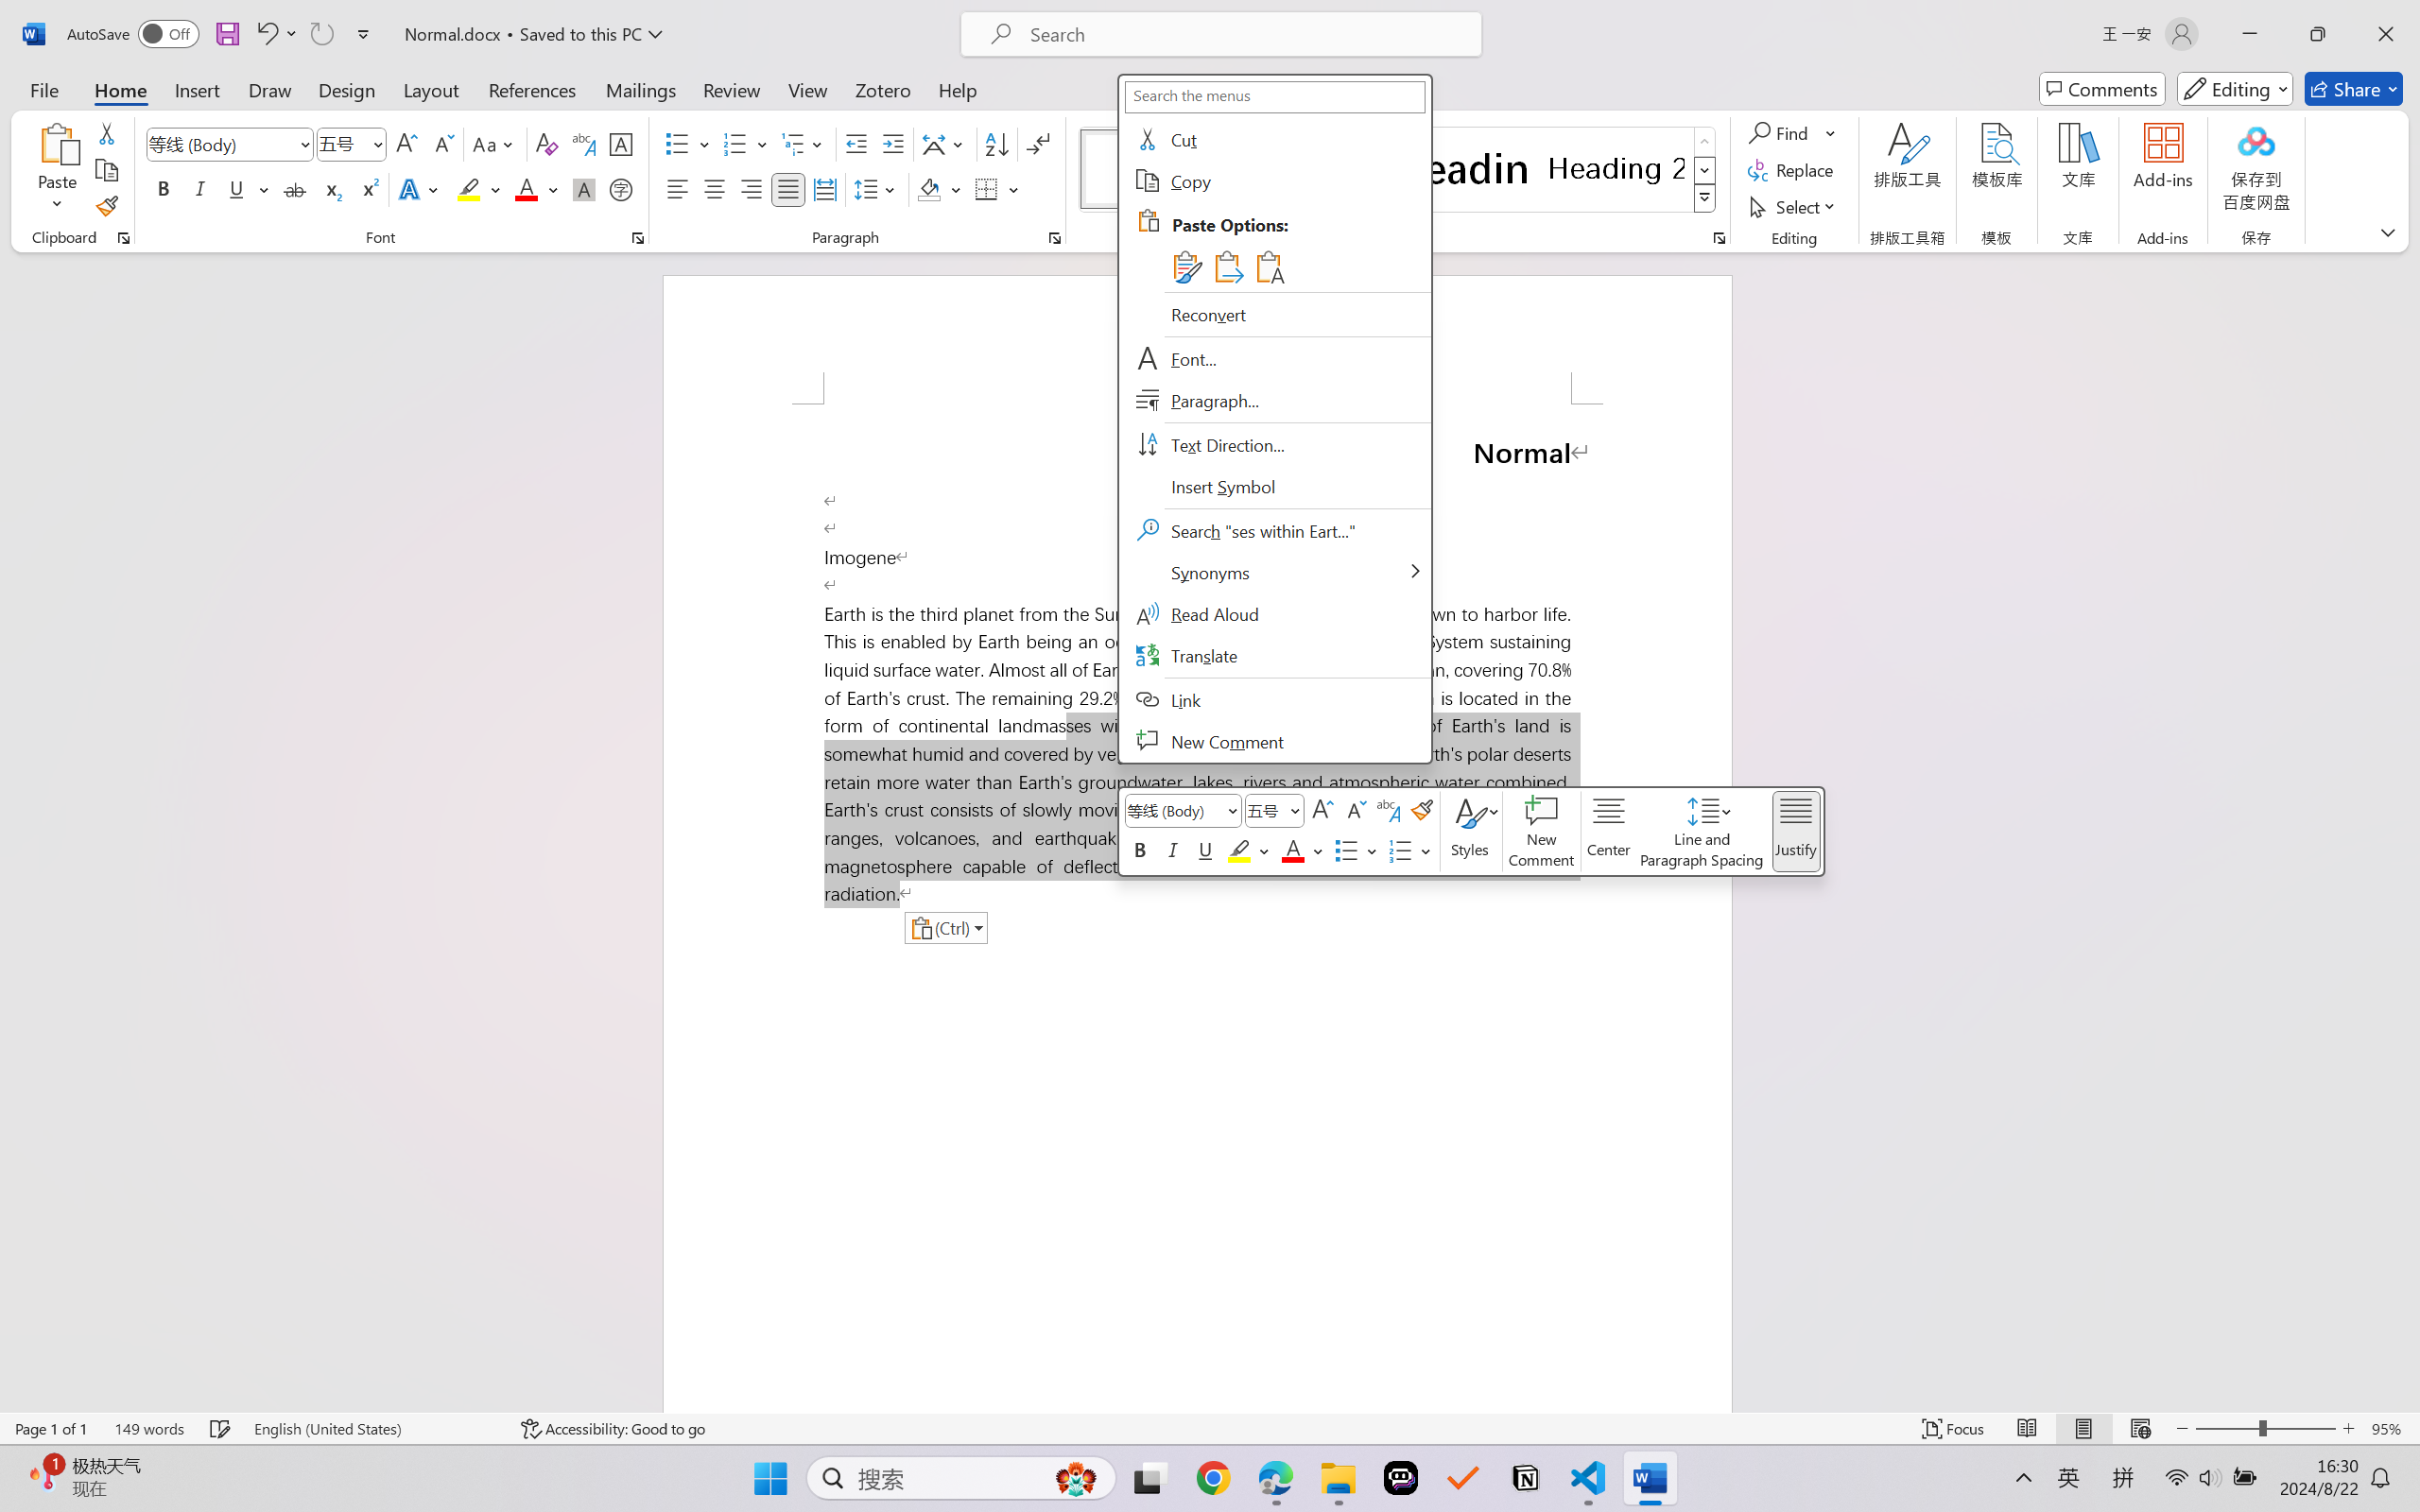 The width and height of the screenshot is (2420, 1512). What do you see at coordinates (276, 34) in the screenshot?
I see `Undo Paste Text Only` at bounding box center [276, 34].